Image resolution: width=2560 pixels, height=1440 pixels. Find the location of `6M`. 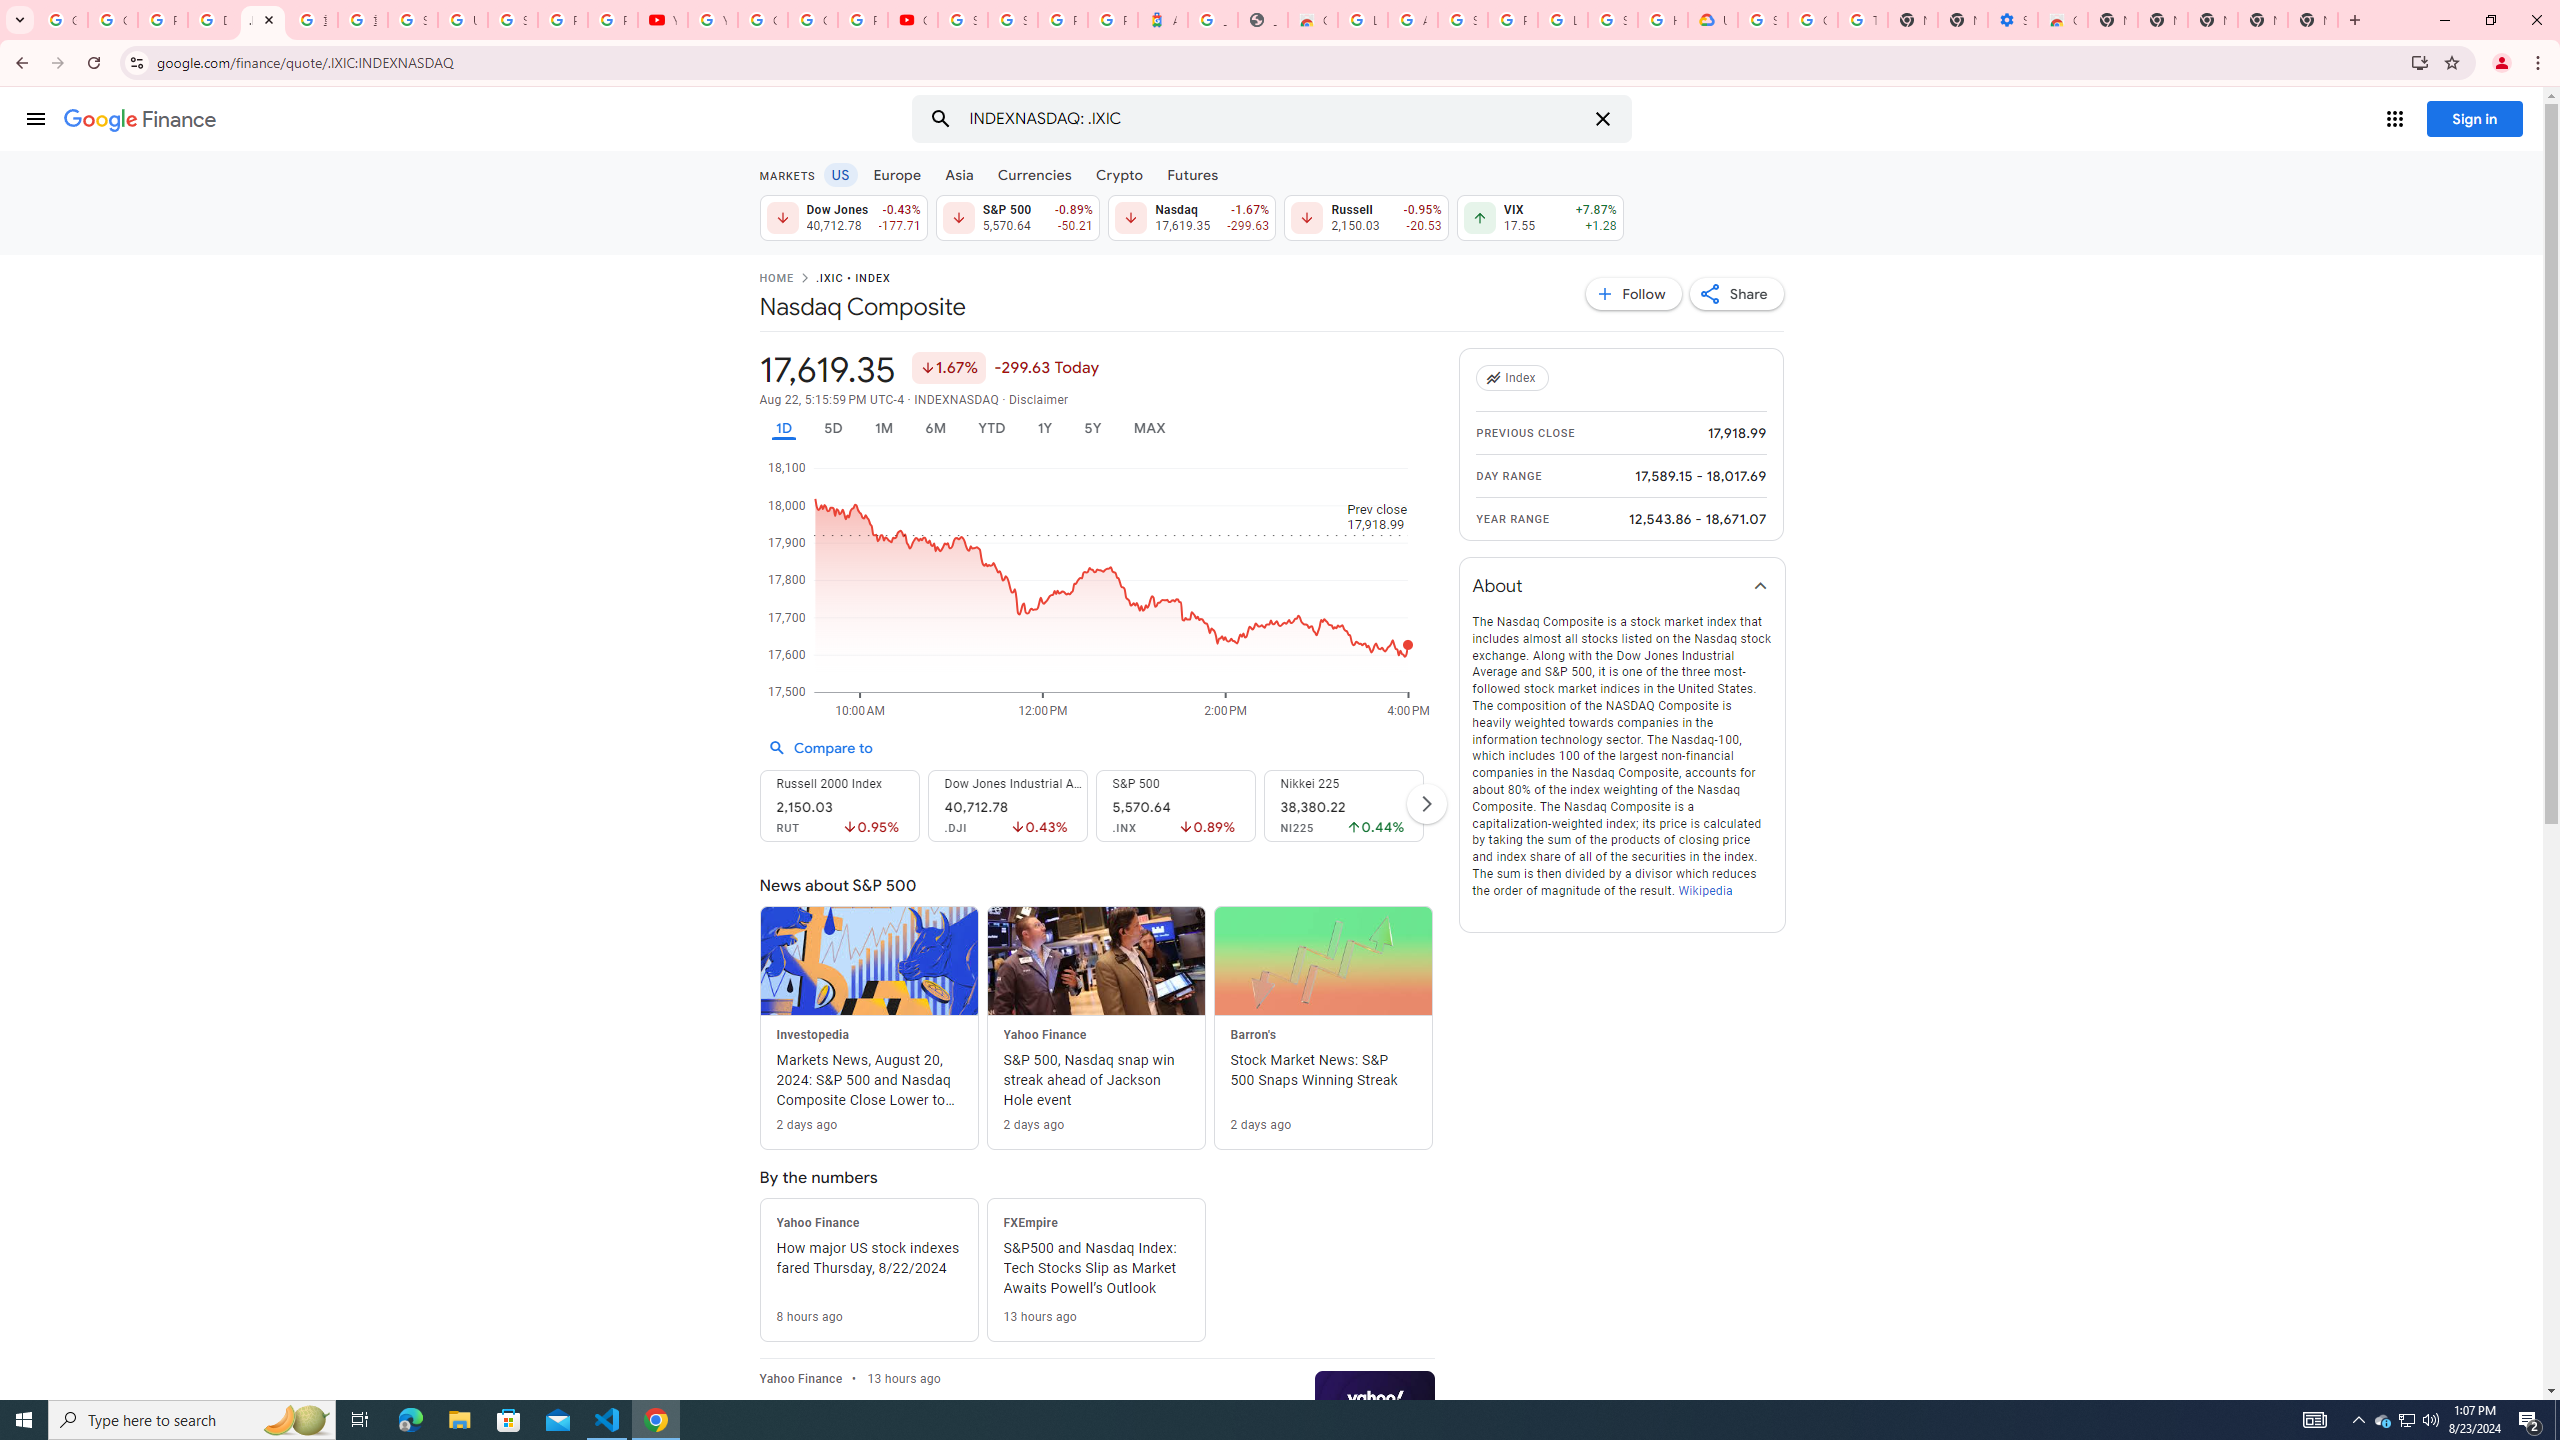

6M is located at coordinates (935, 428).